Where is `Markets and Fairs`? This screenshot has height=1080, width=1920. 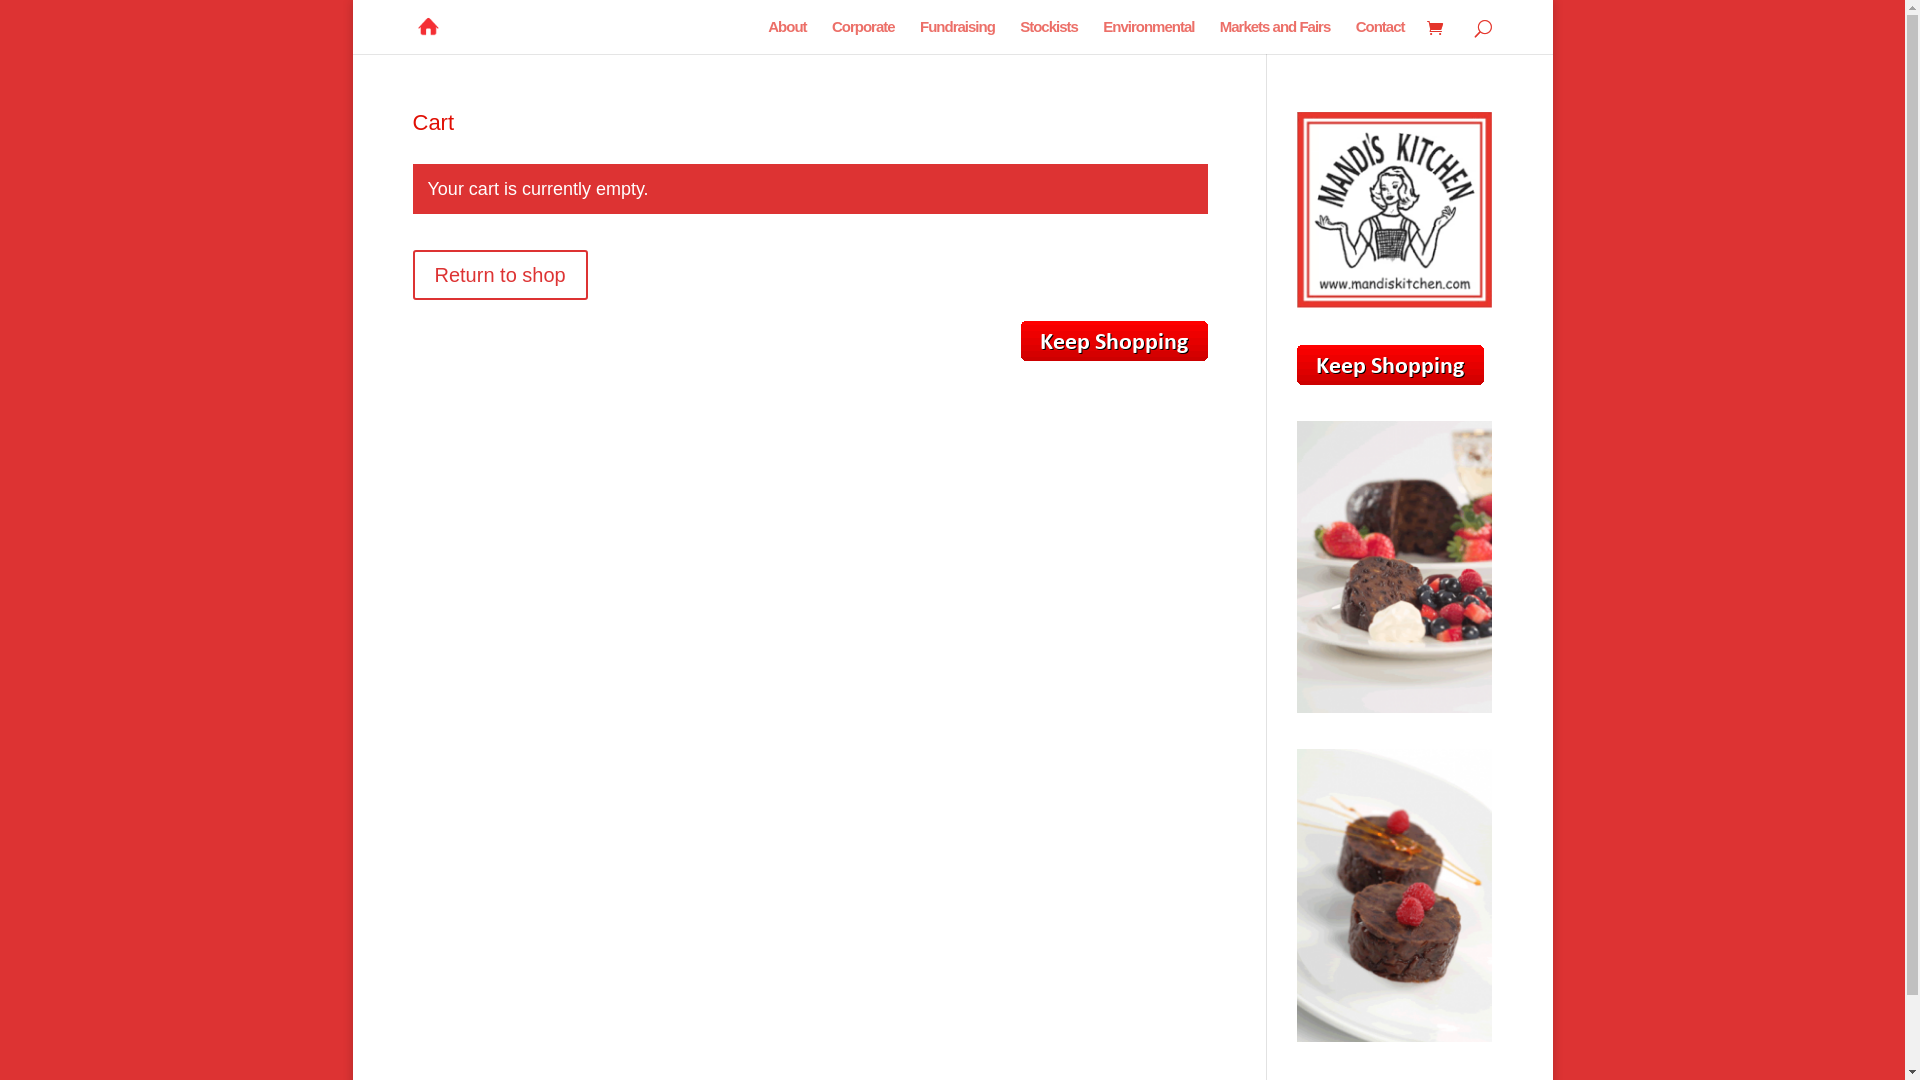
Markets and Fairs is located at coordinates (1276, 37).